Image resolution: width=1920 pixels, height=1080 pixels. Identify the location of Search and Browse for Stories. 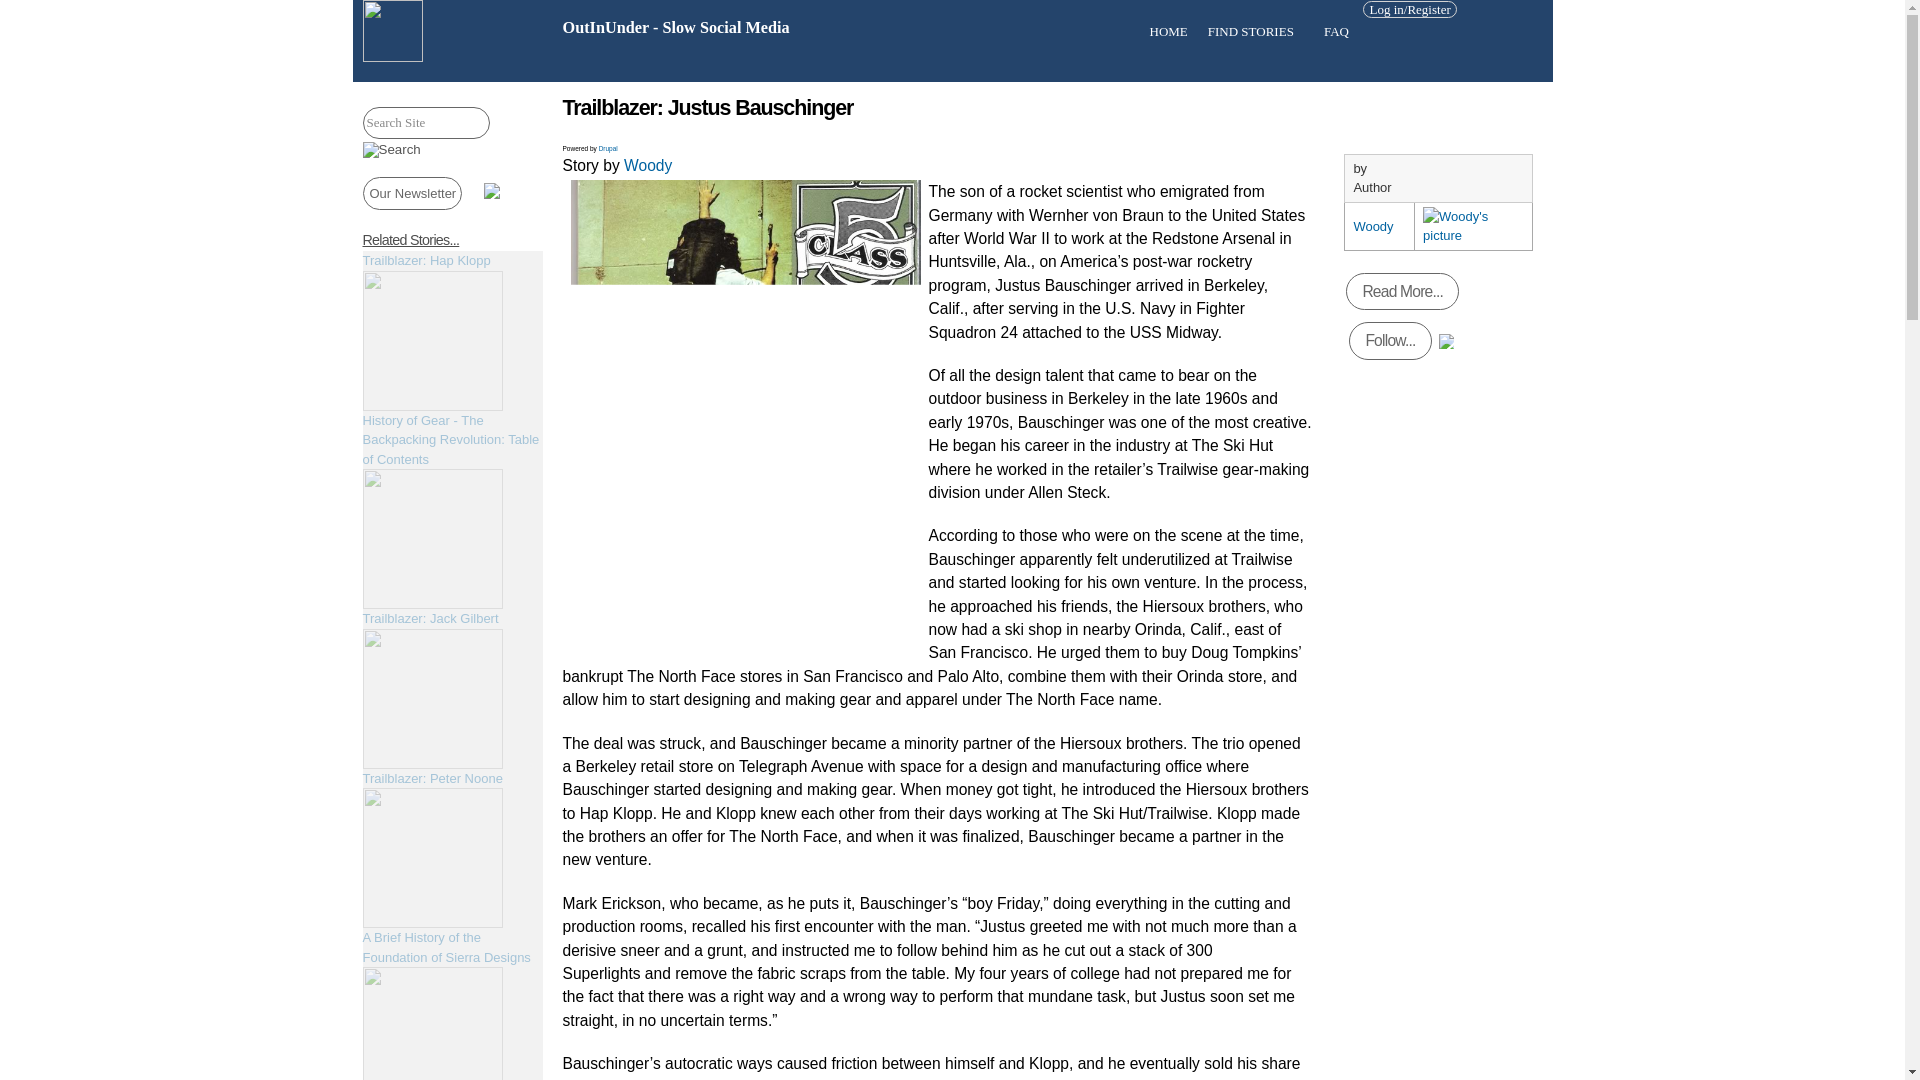
(1256, 32).